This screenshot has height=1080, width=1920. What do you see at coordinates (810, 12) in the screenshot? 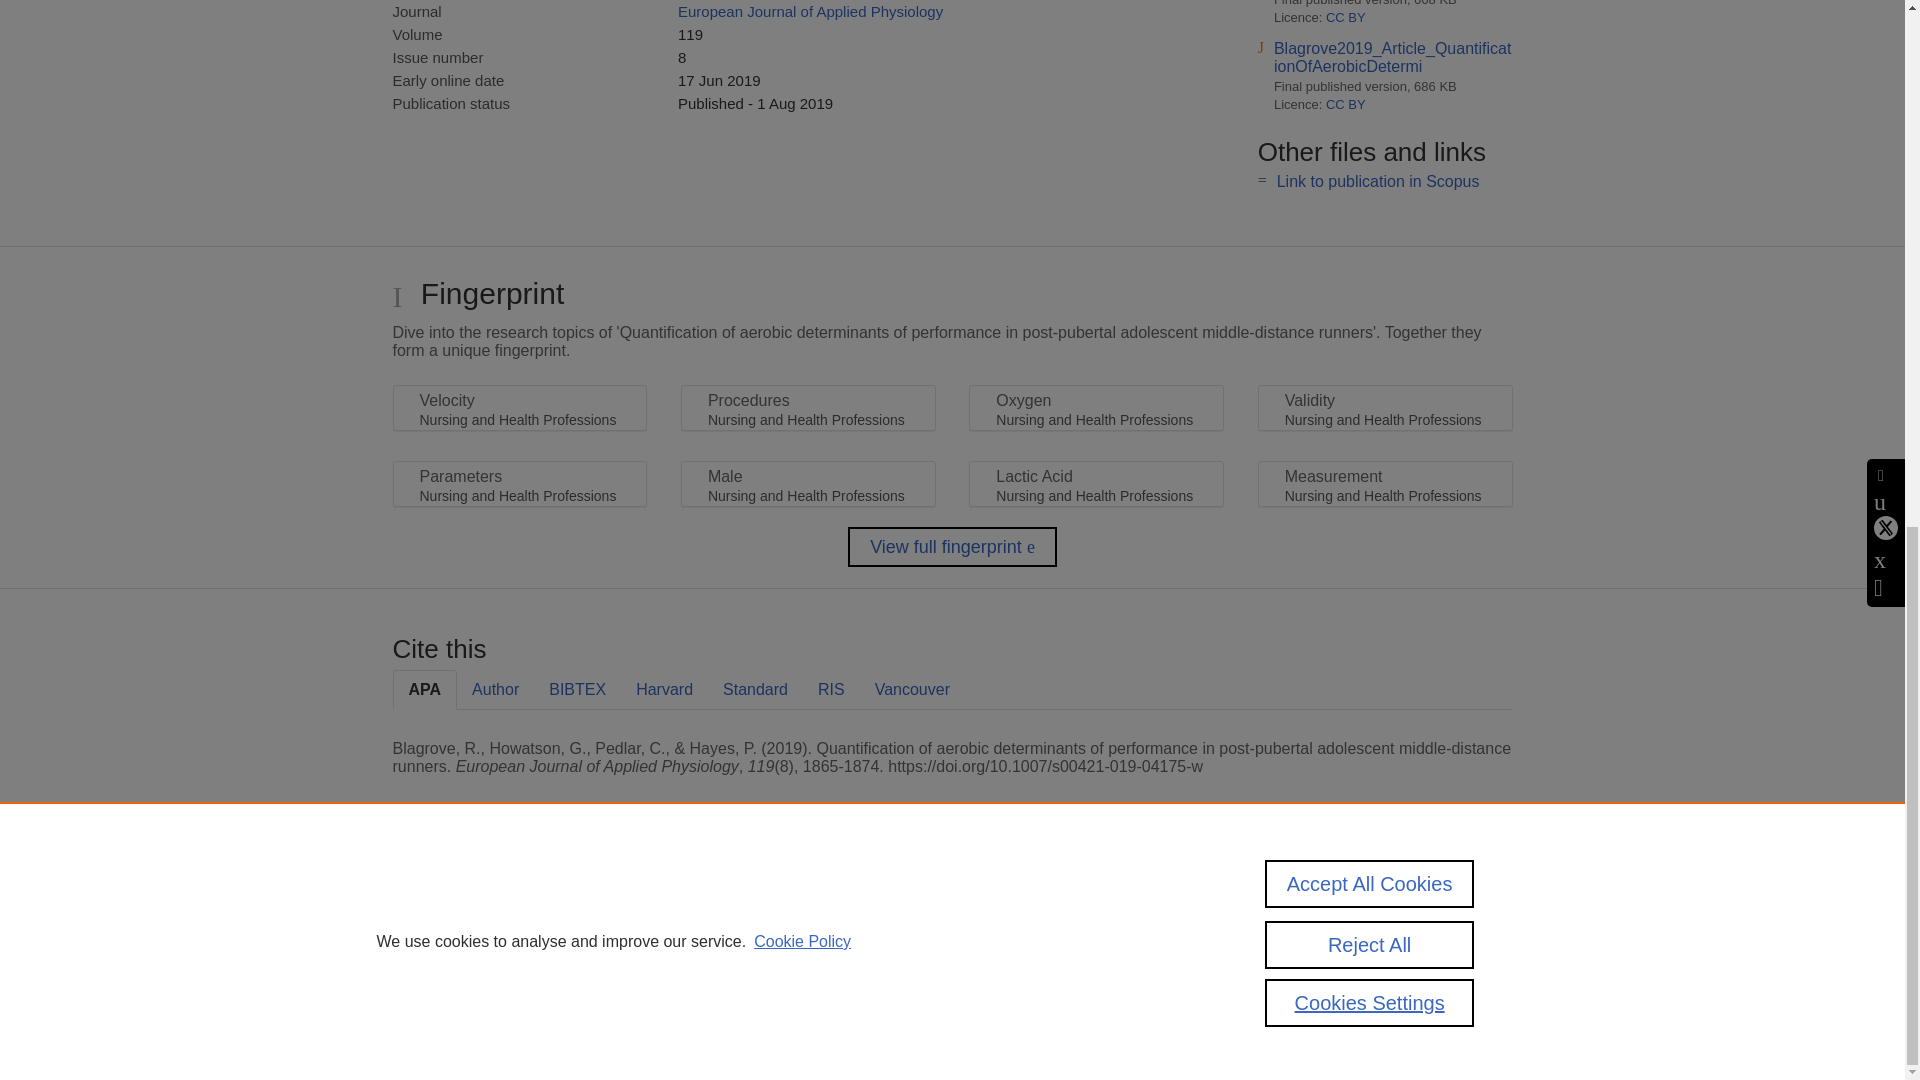
I see `European Journal of Applied Physiology` at bounding box center [810, 12].